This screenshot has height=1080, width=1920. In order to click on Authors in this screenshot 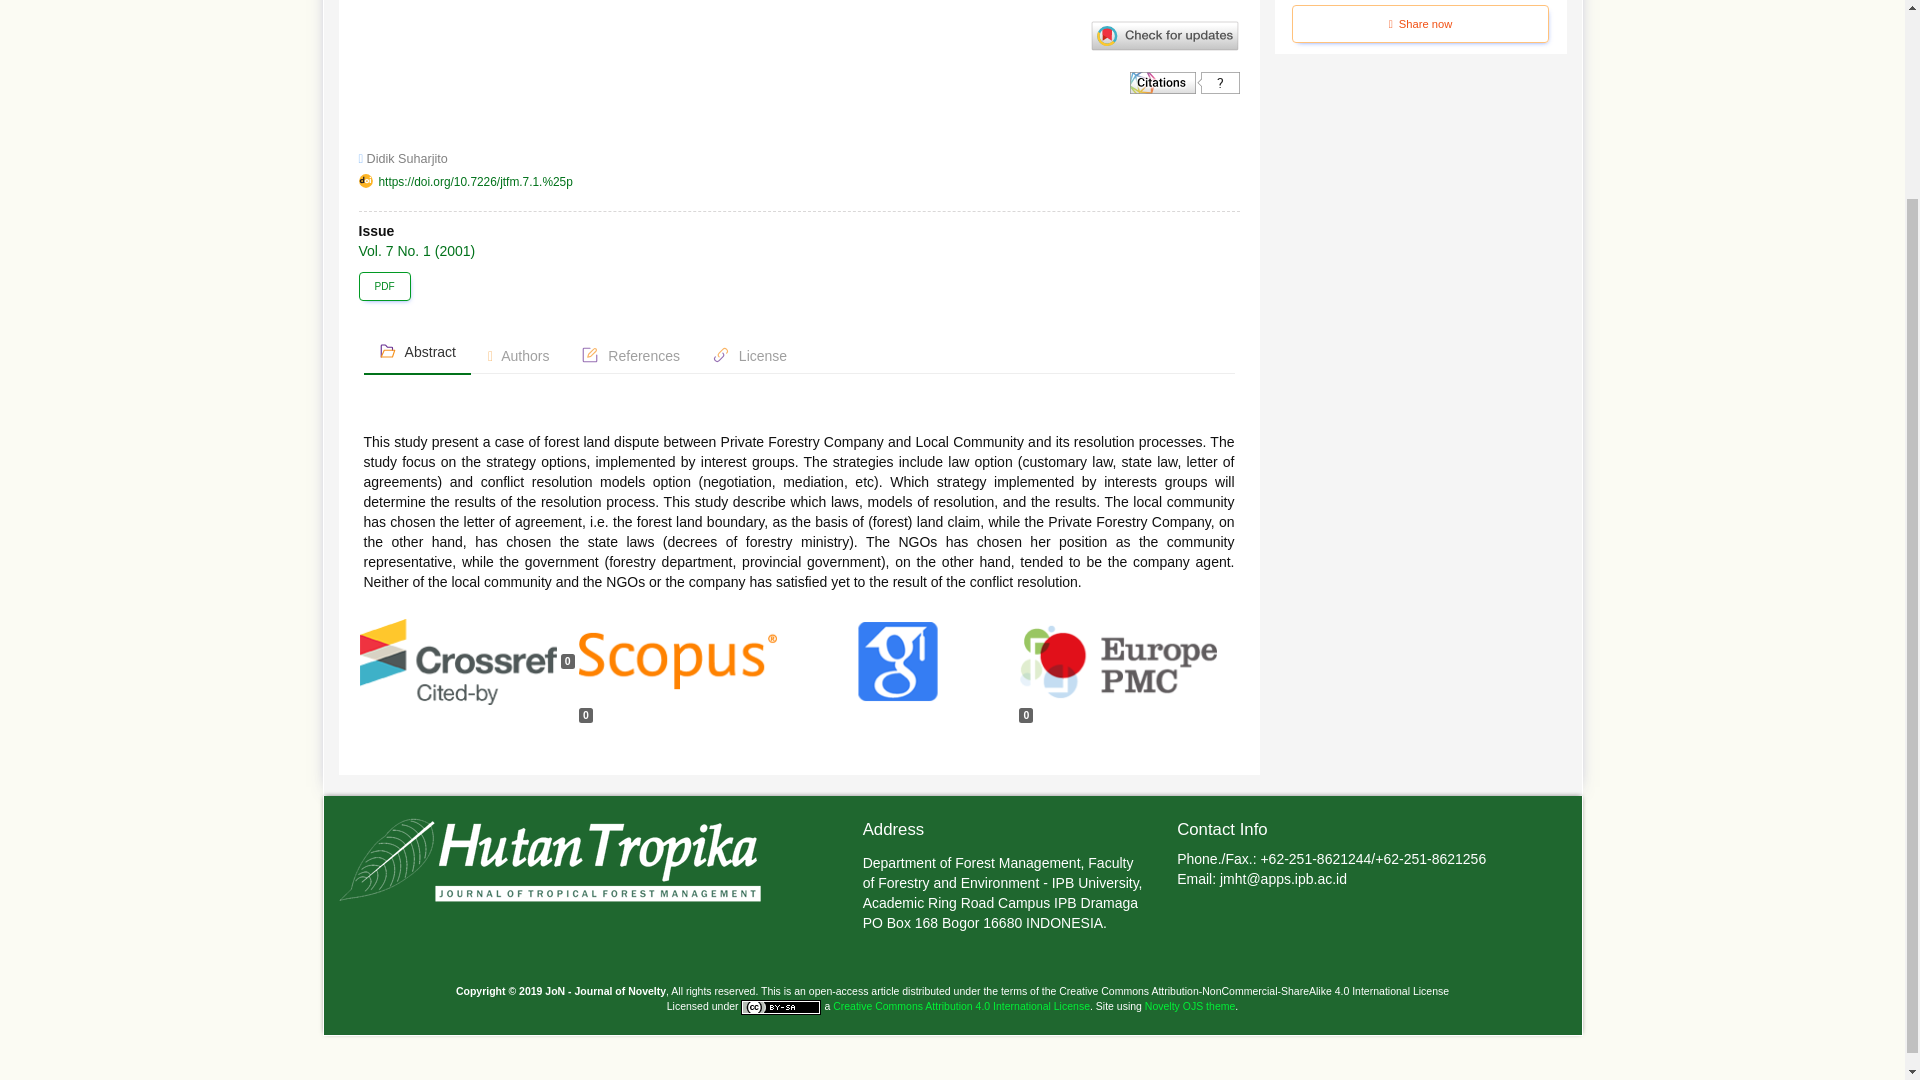, I will do `click(518, 356)`.